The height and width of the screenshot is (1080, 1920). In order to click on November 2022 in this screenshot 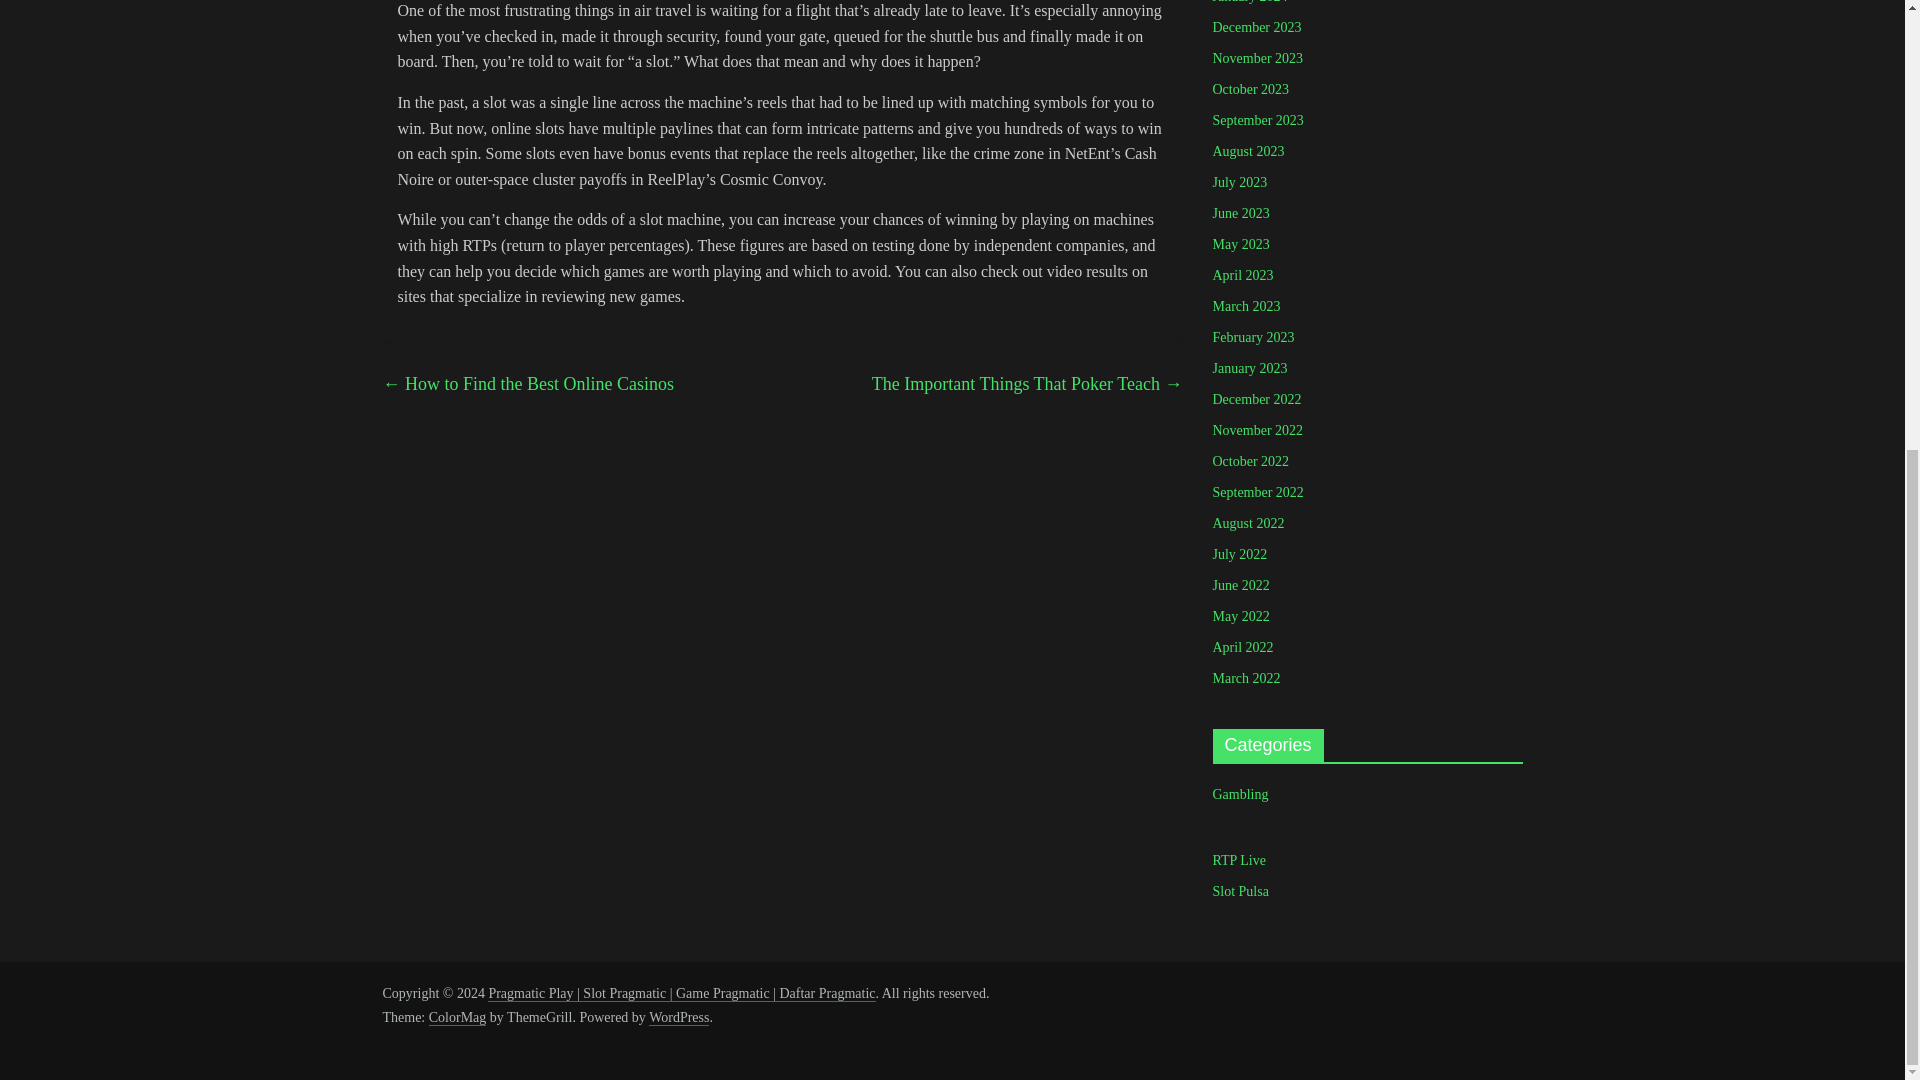, I will do `click(1257, 430)`.